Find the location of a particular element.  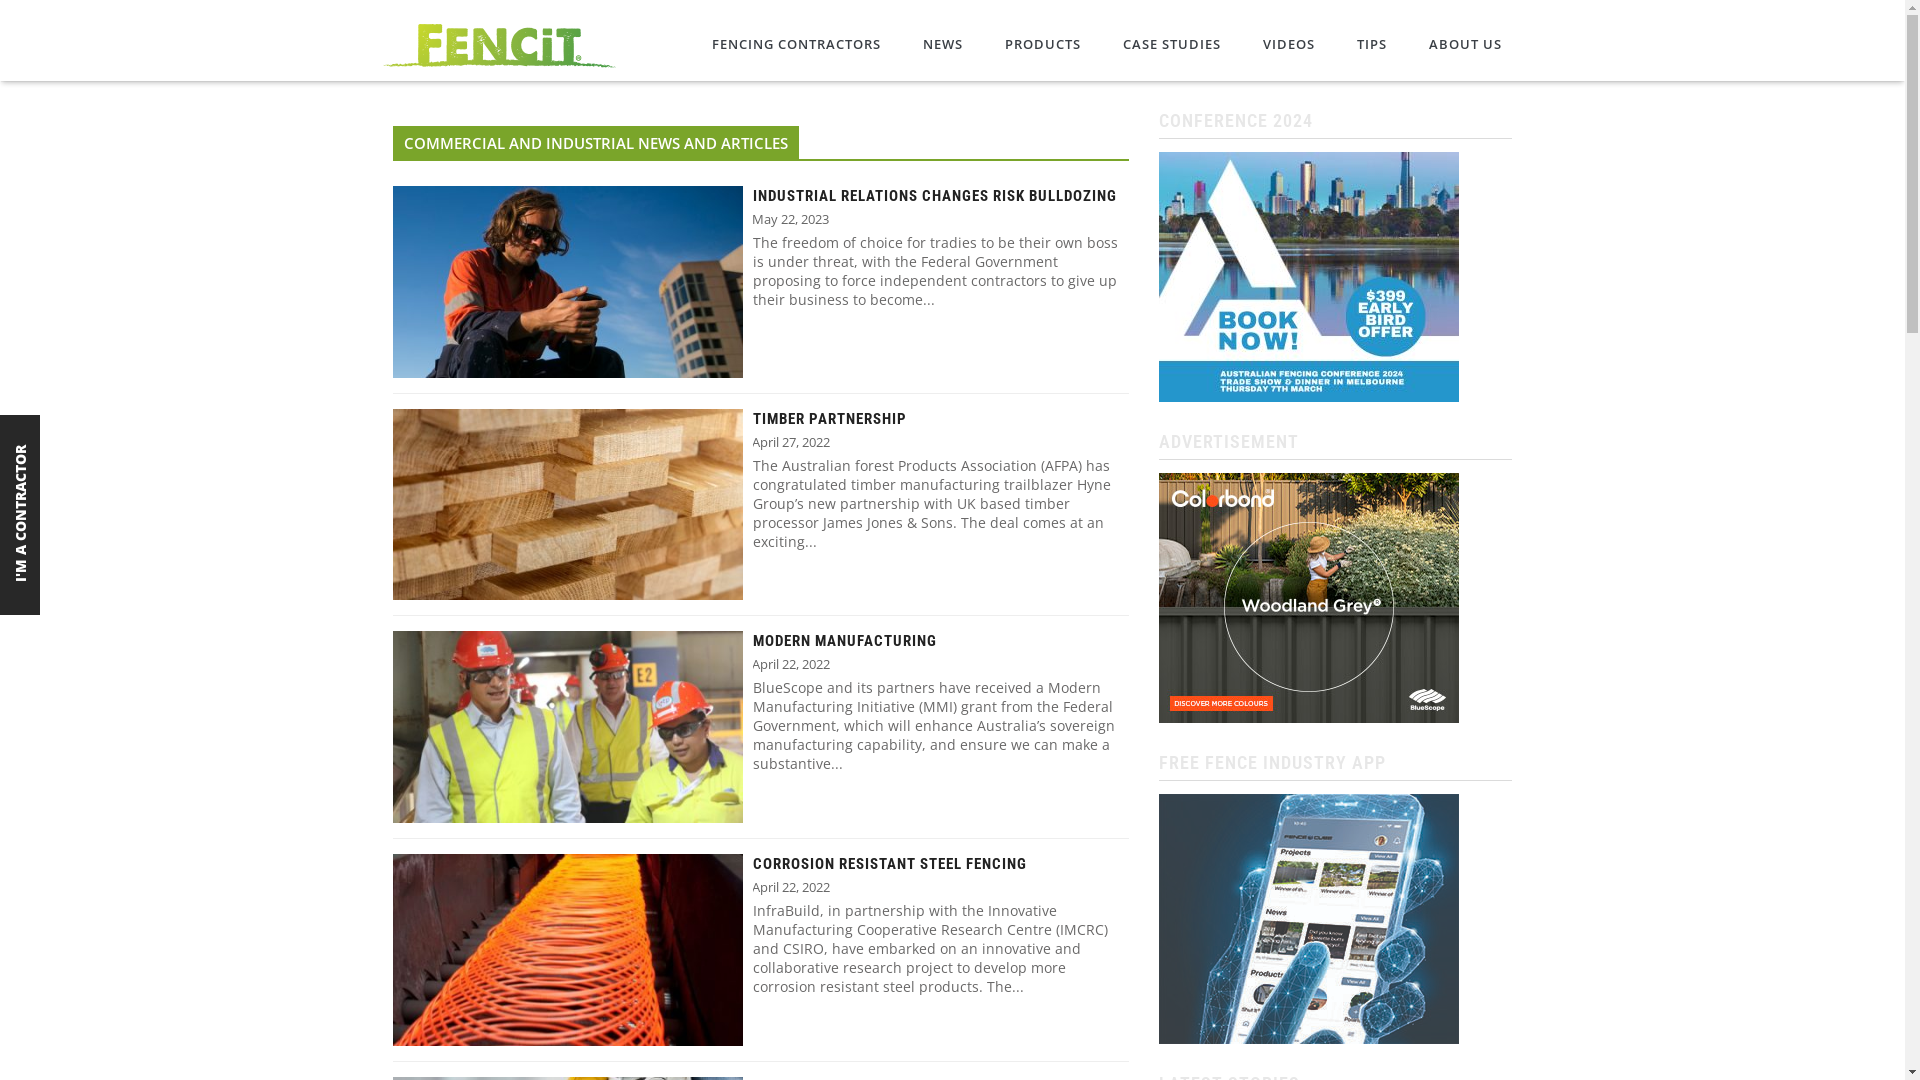

TIMBER PARTNERSHIP is located at coordinates (829, 420).